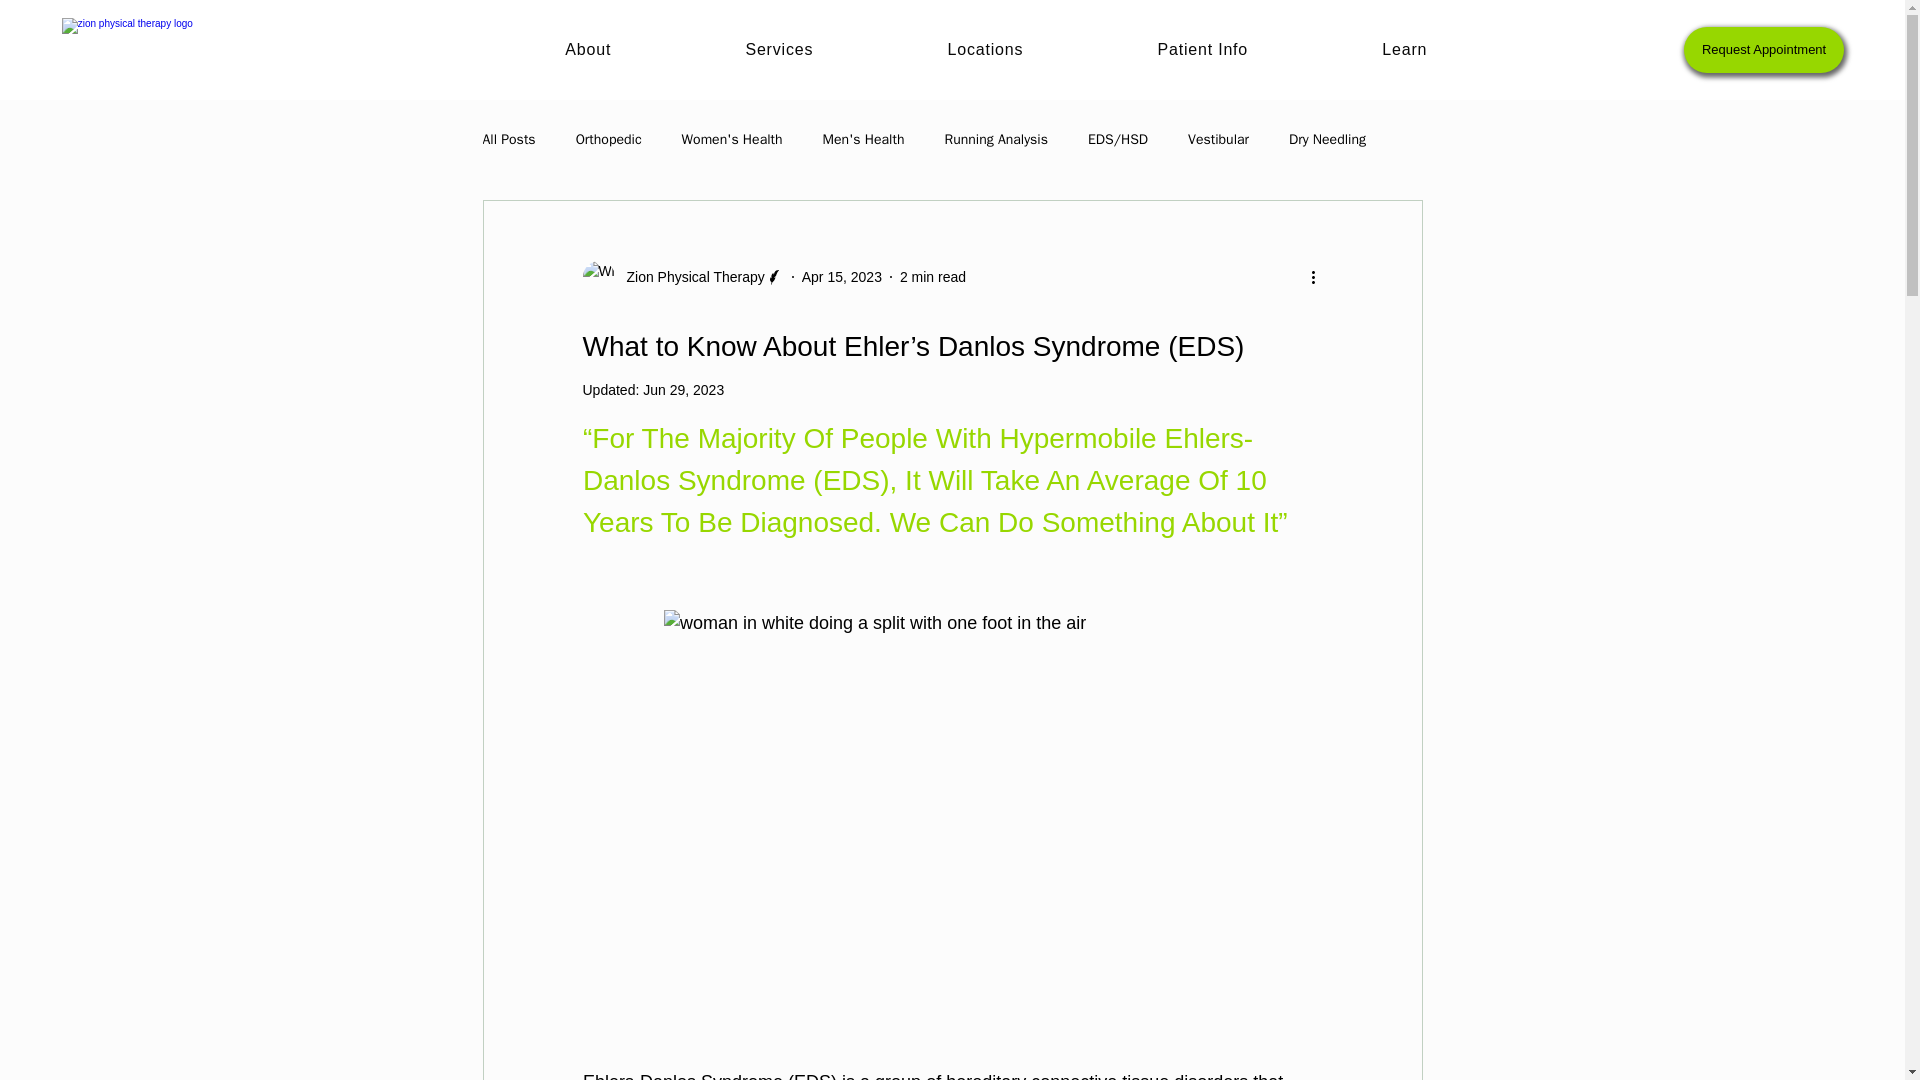  I want to click on Running Analysis, so click(995, 140).